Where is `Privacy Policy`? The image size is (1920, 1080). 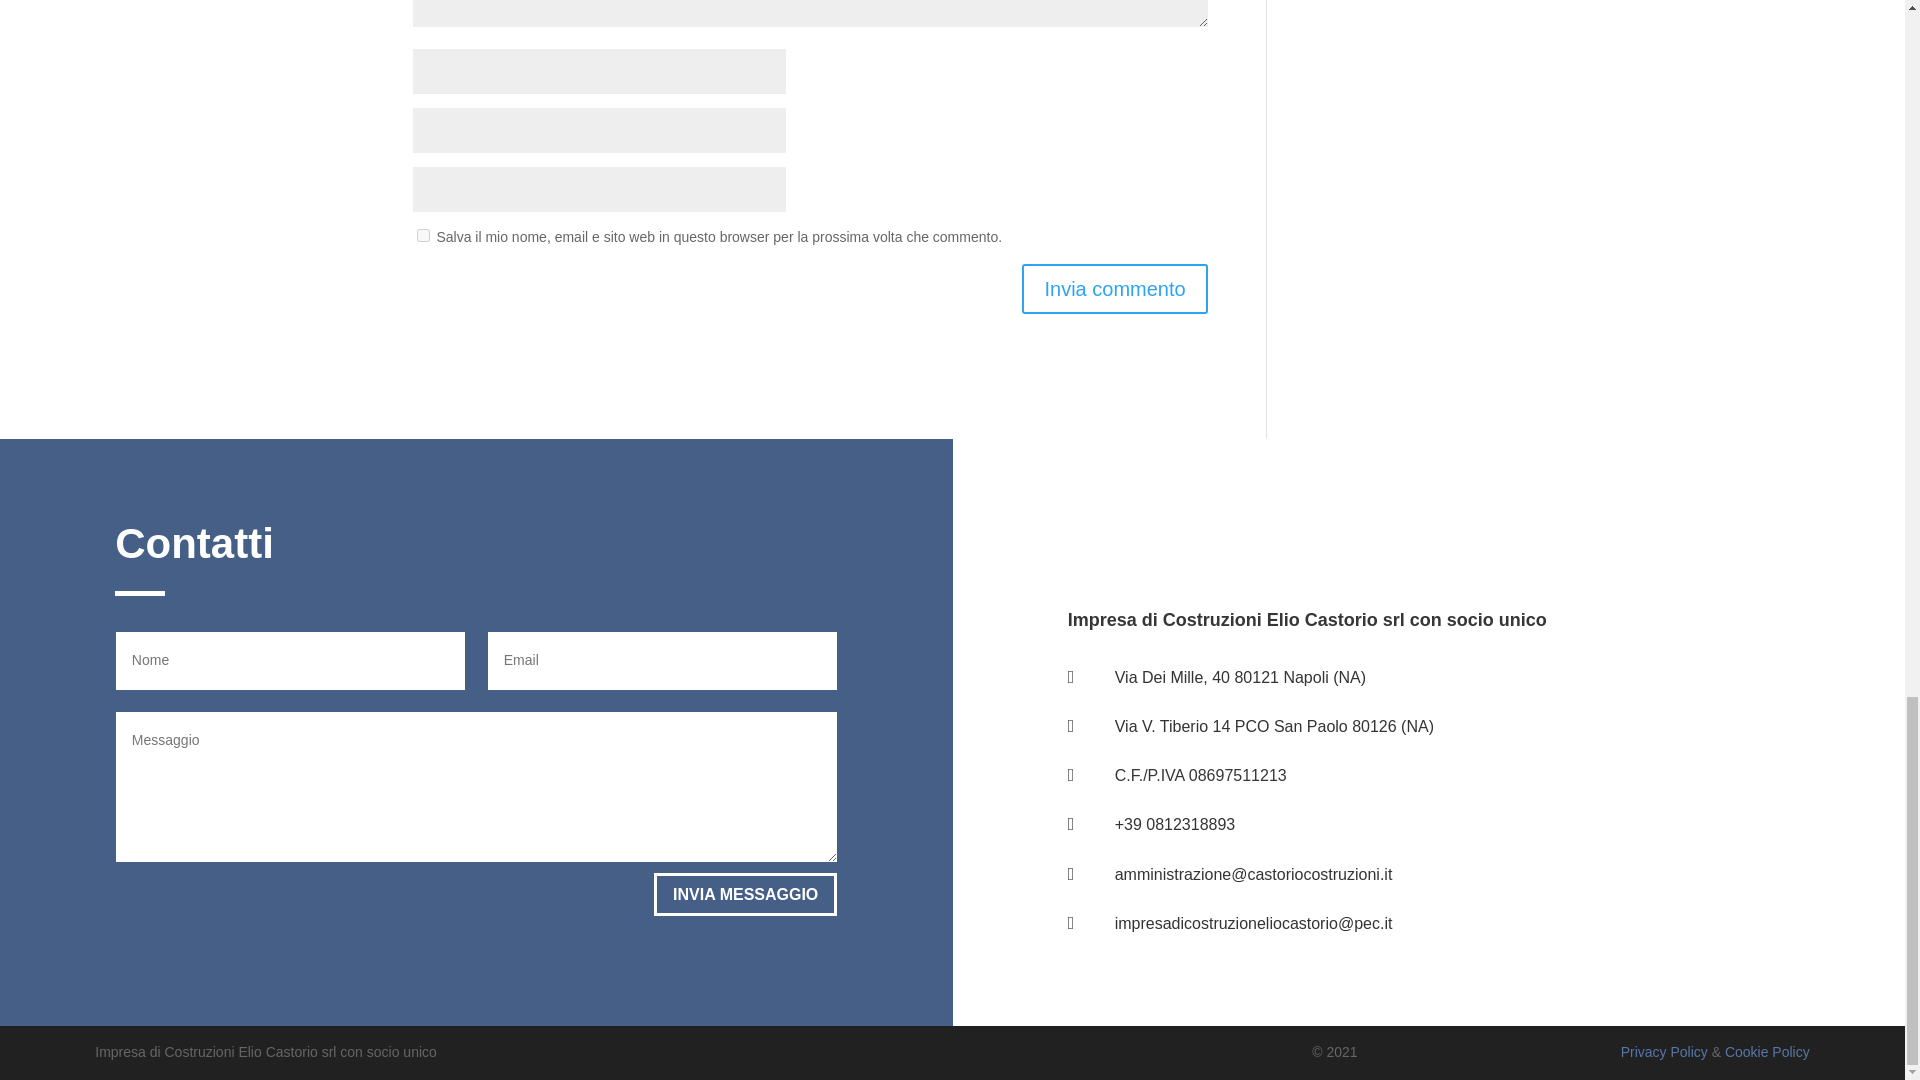 Privacy Policy is located at coordinates (1664, 1052).